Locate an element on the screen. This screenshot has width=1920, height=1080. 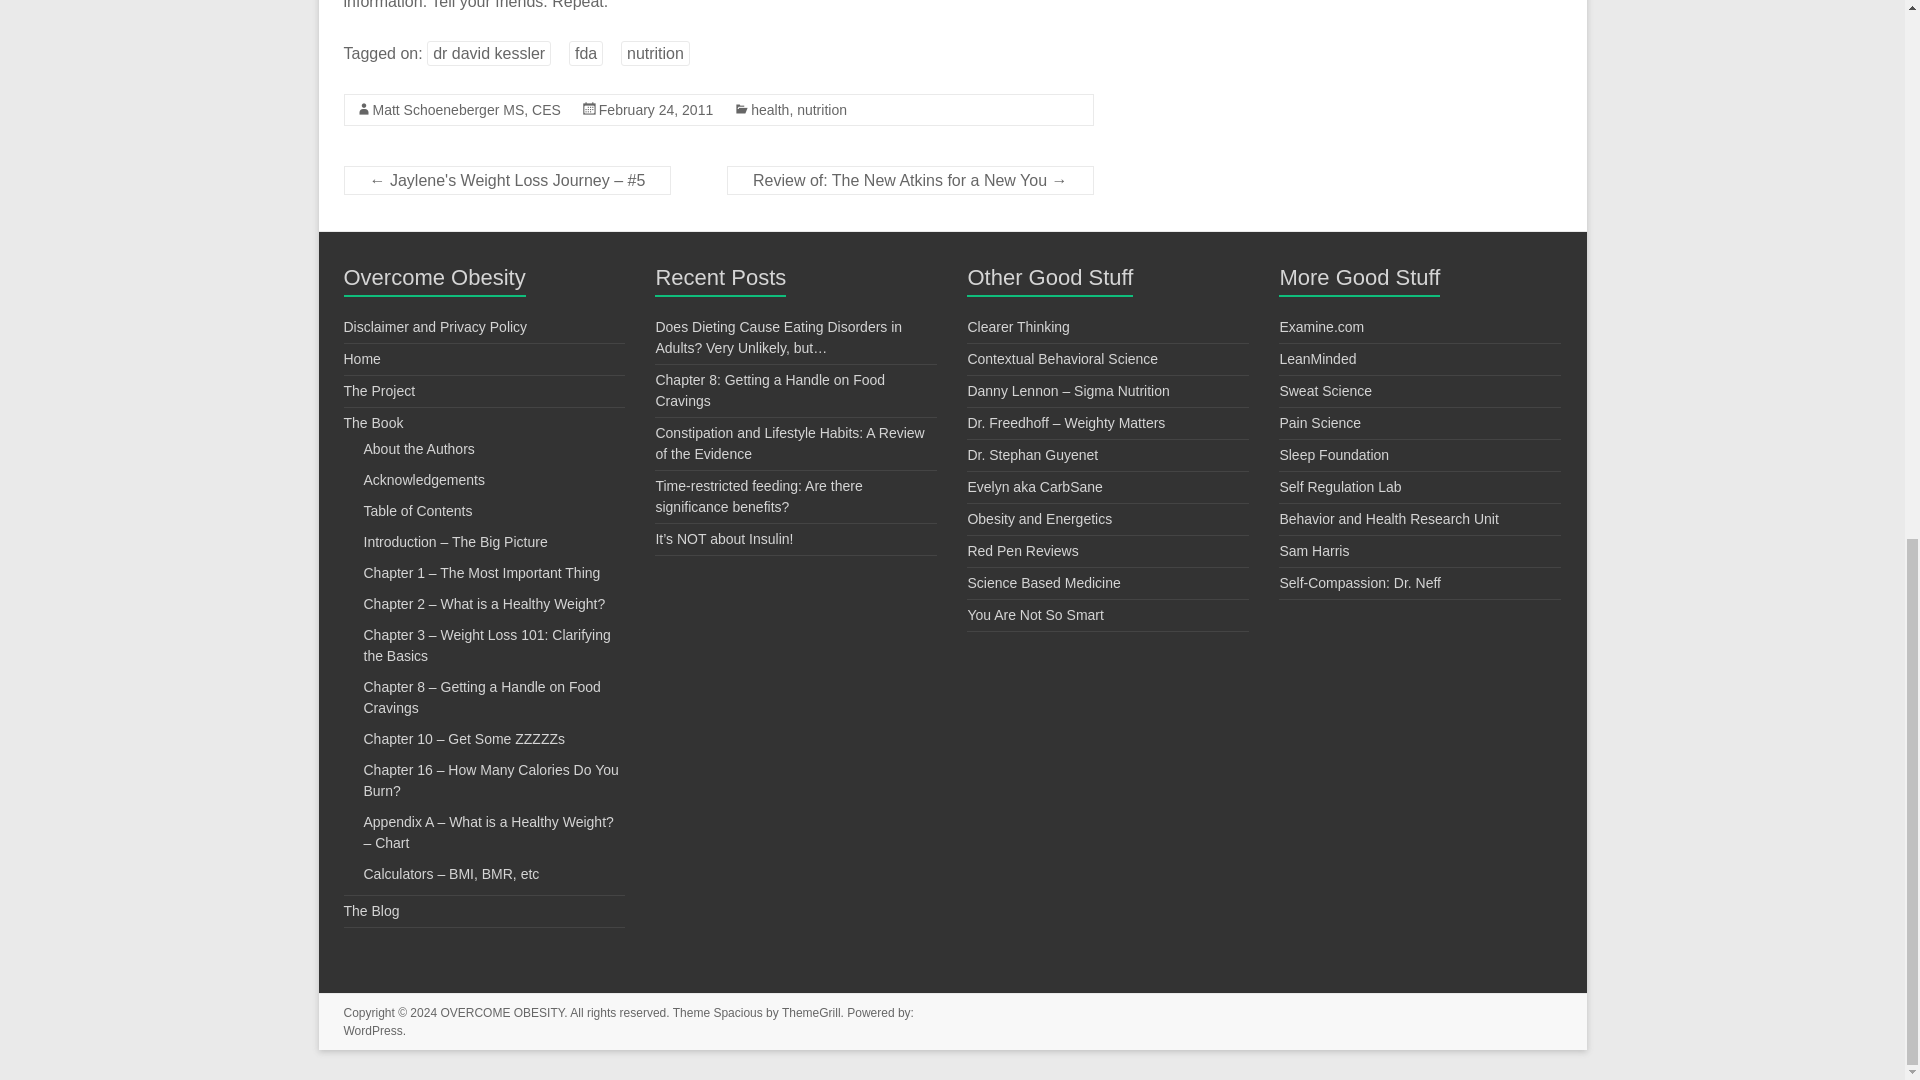
OVERCOME OBESITY is located at coordinates (502, 1012).